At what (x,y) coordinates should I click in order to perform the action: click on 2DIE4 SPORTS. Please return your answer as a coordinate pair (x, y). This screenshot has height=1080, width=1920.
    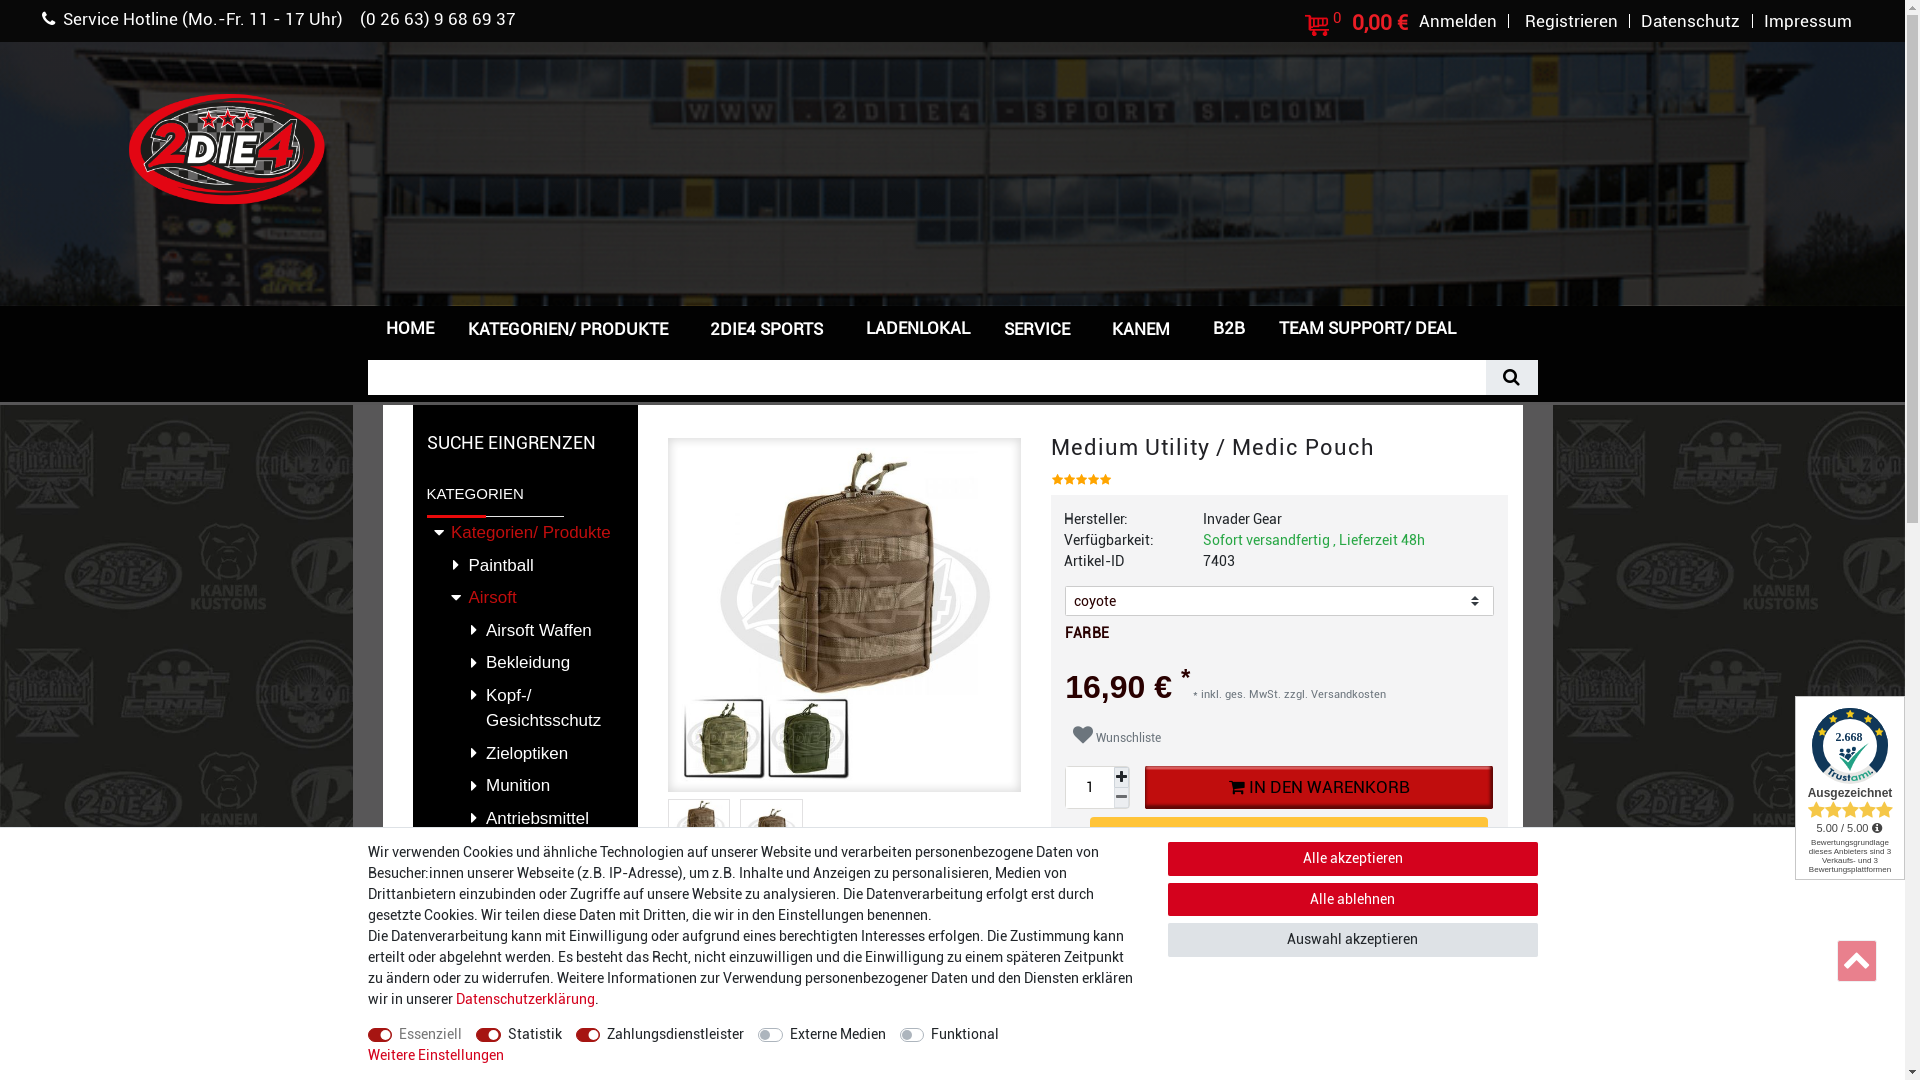
    Looking at the image, I should click on (771, 329).